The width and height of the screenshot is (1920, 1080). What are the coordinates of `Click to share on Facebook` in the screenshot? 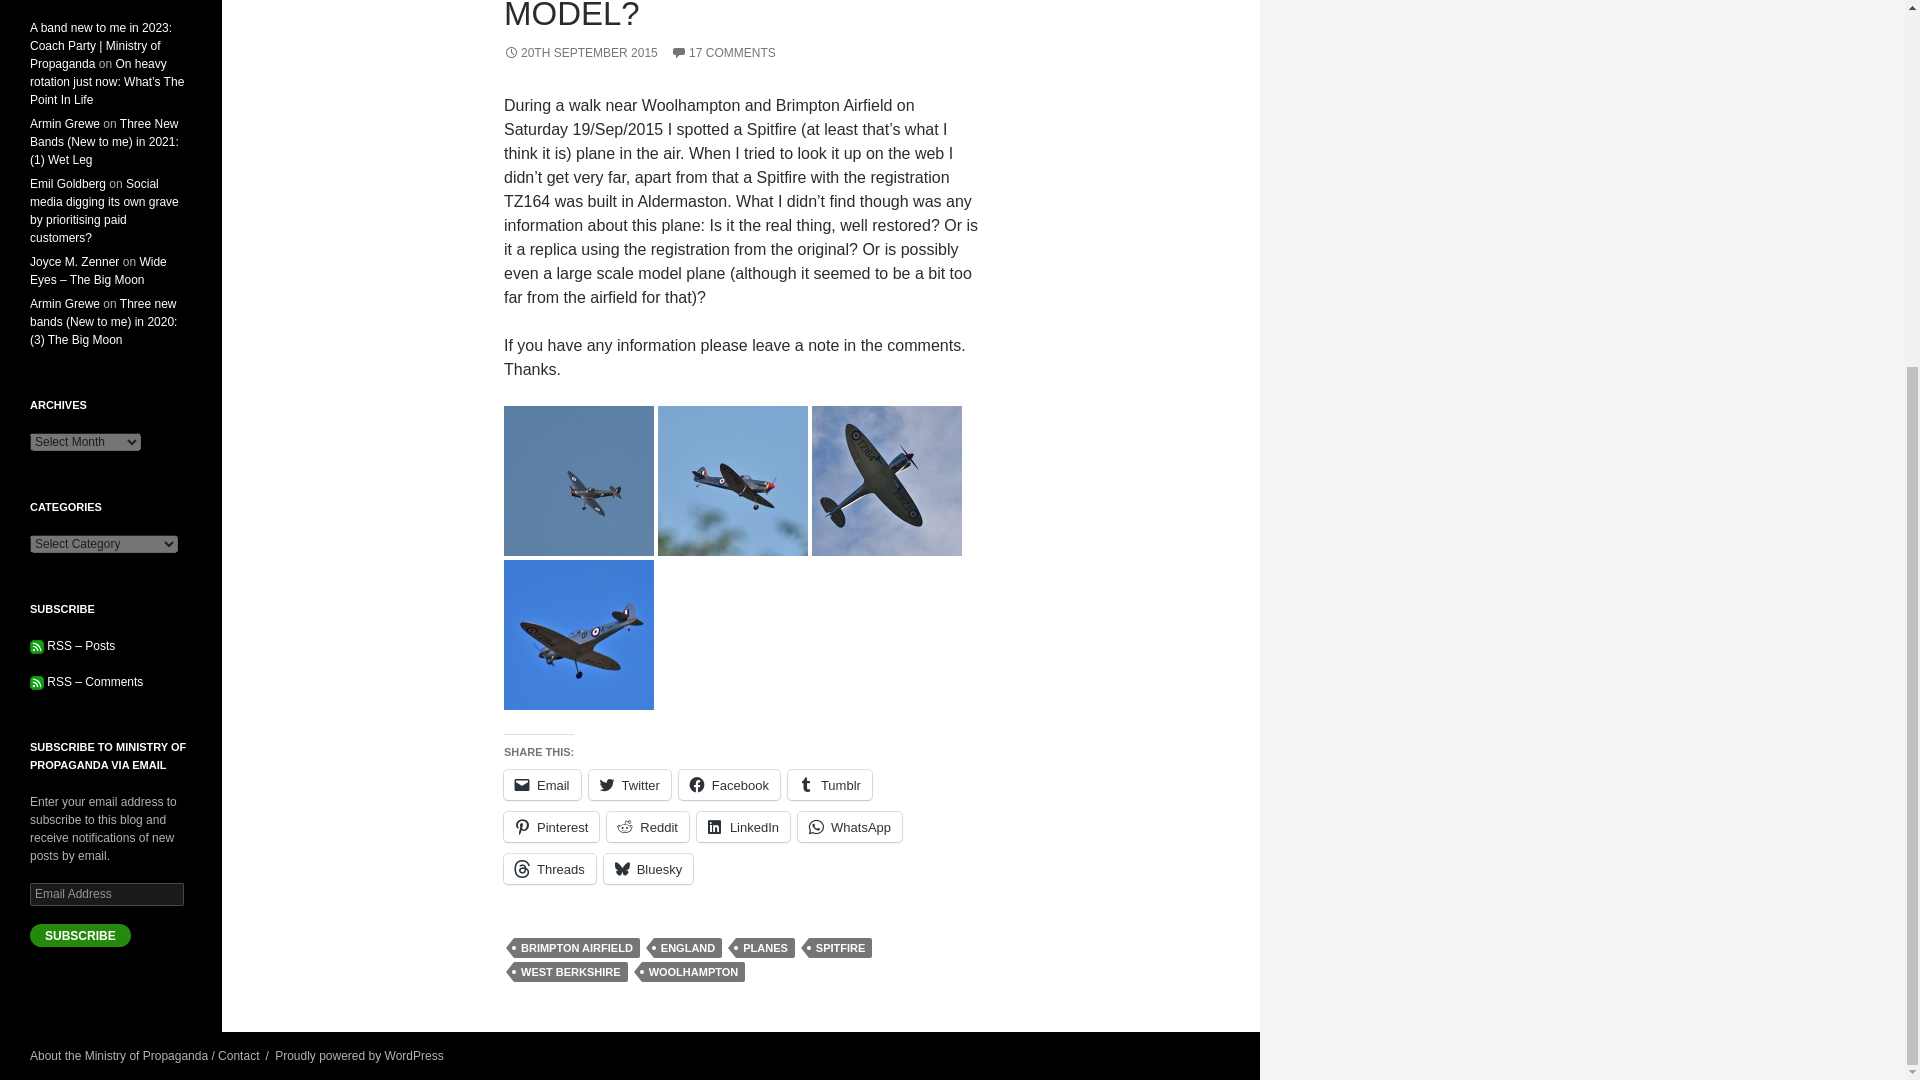 It's located at (729, 785).